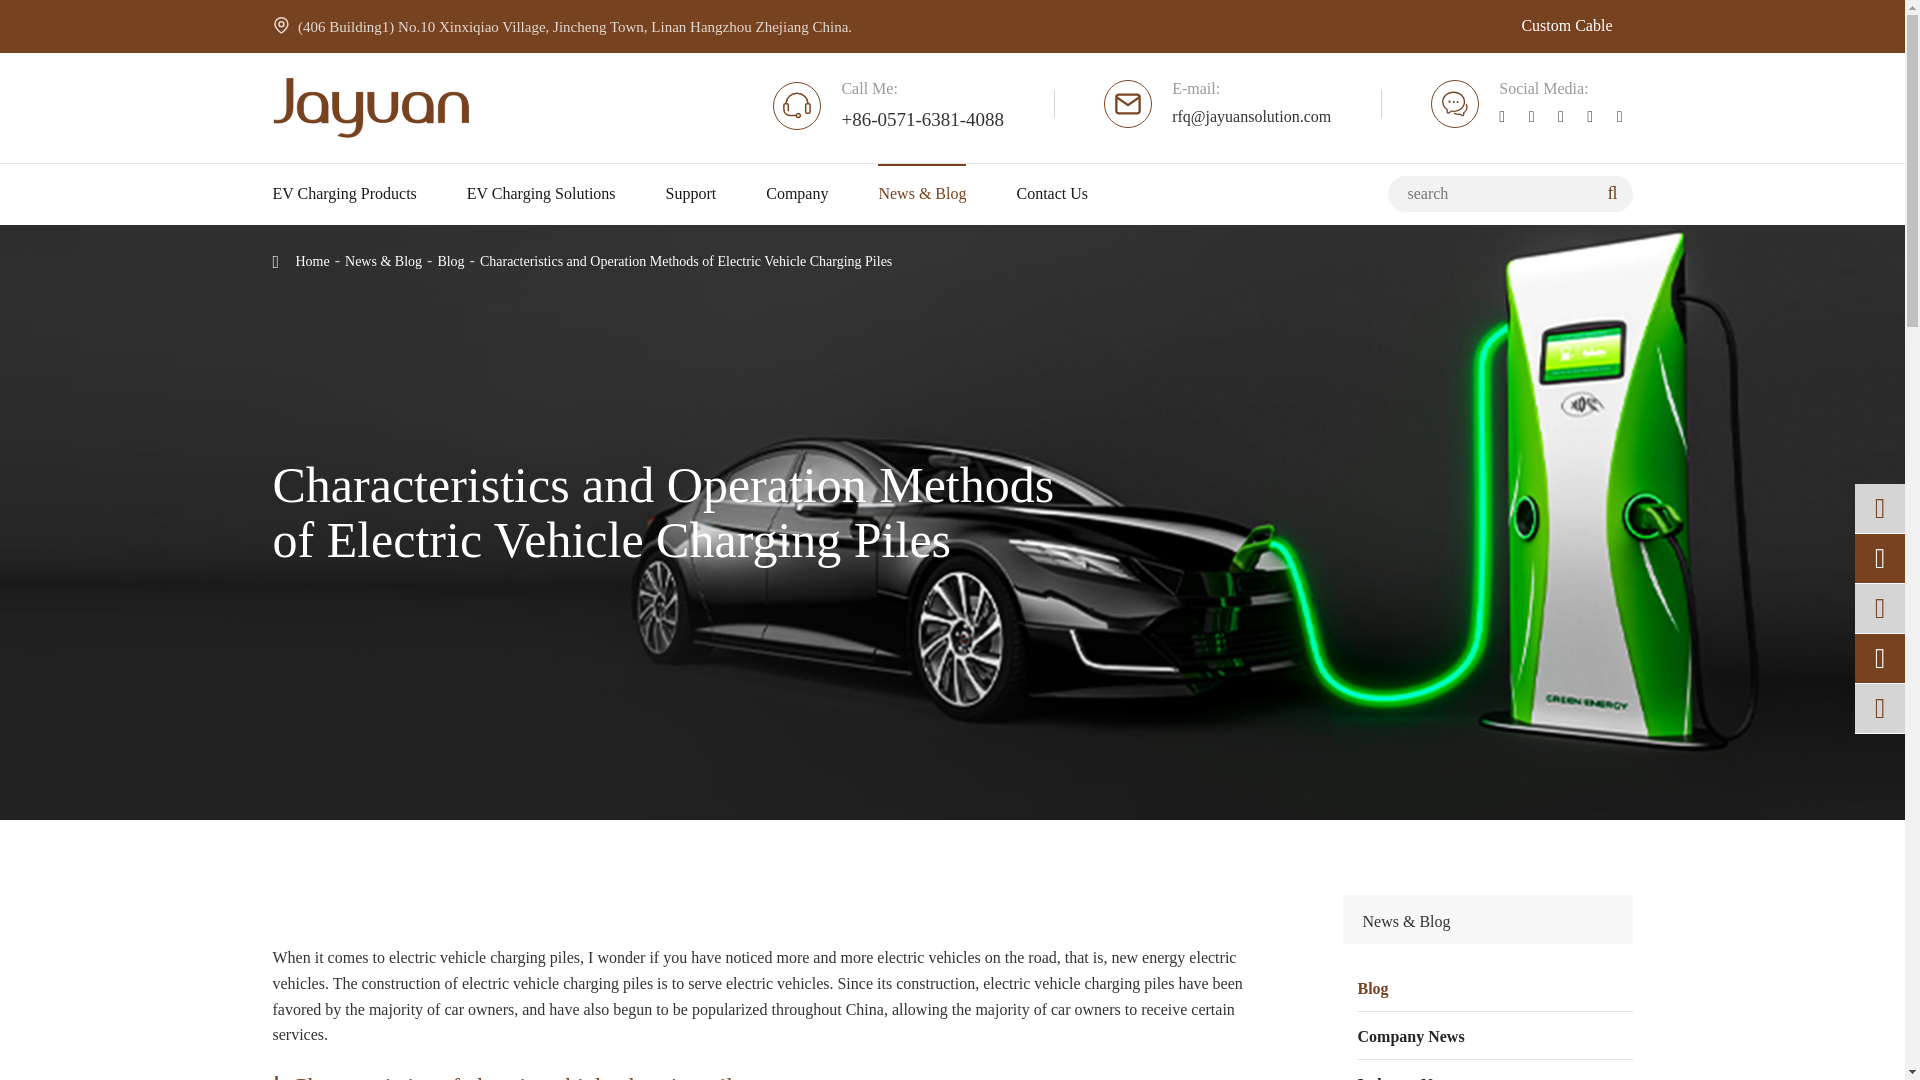 Image resolution: width=1920 pixels, height=1080 pixels. Describe the element at coordinates (1495, 988) in the screenshot. I see `Blog` at that location.